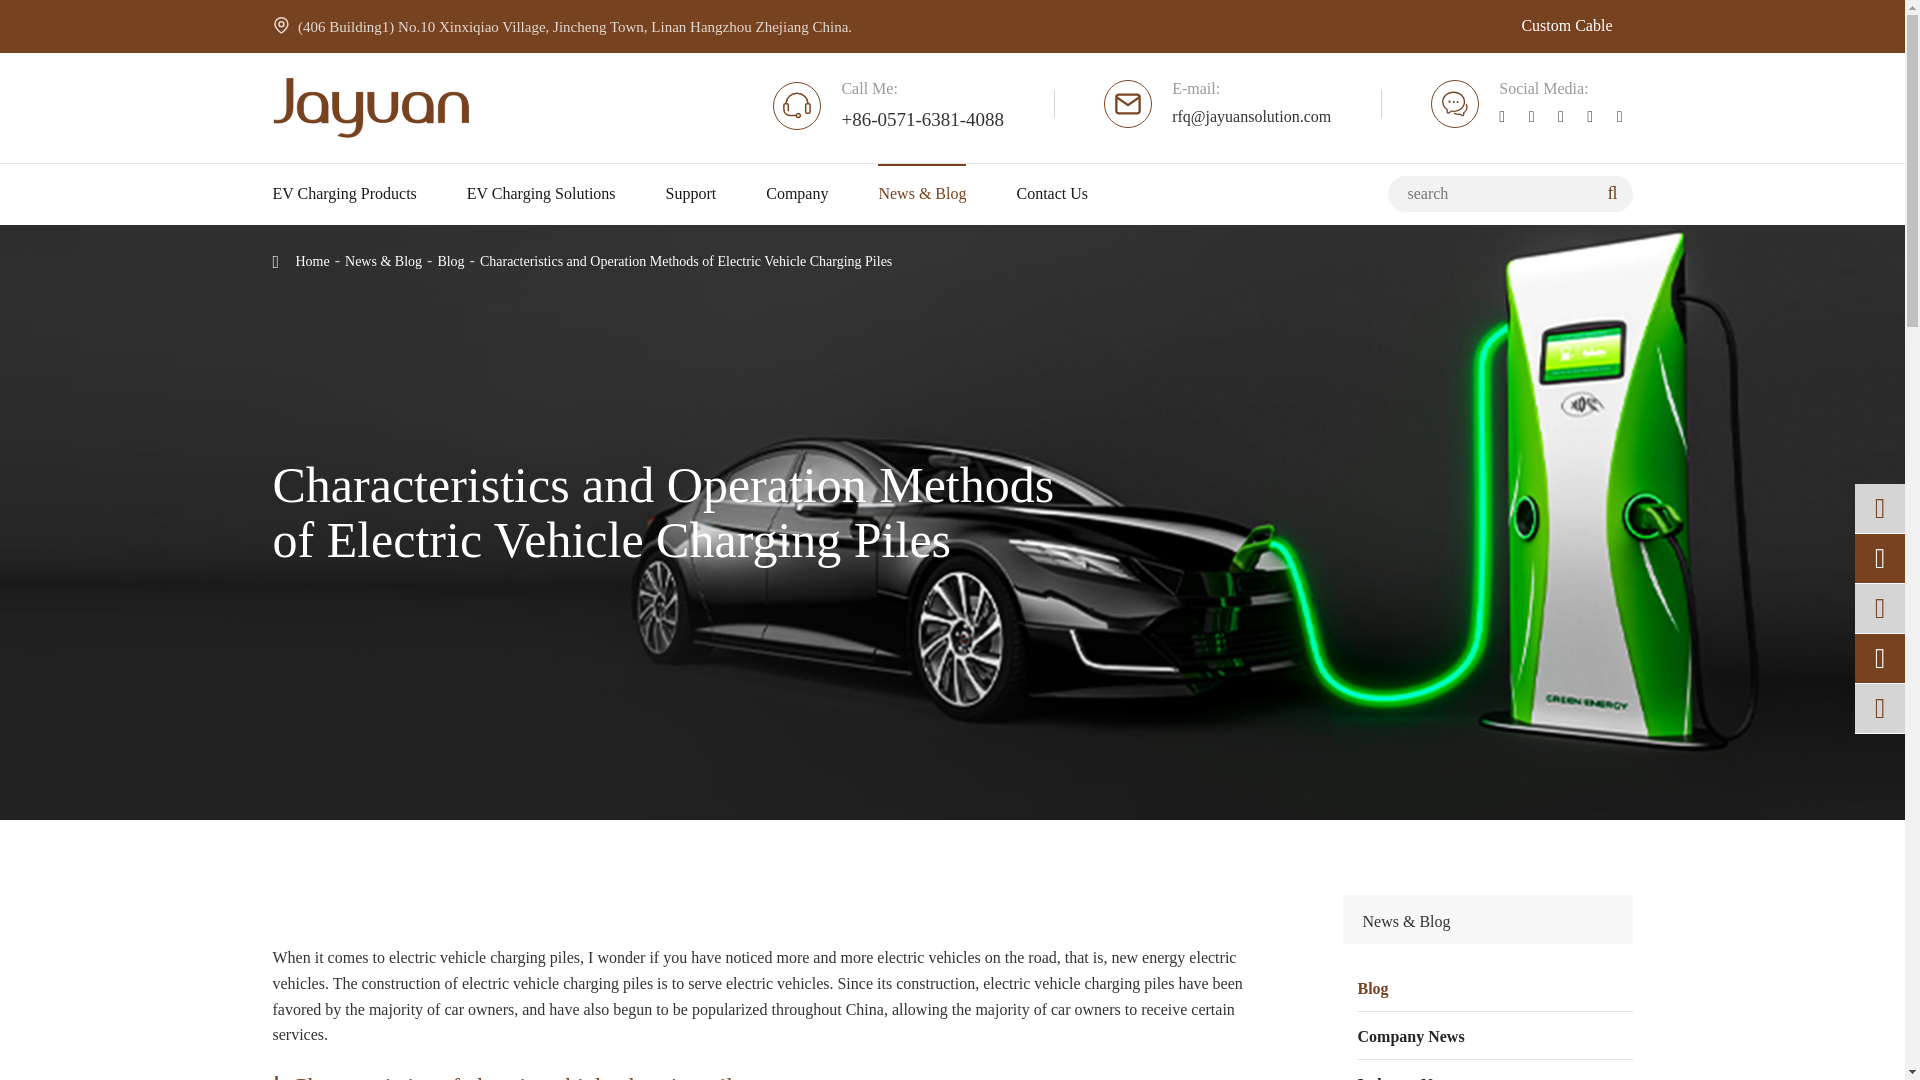 Image resolution: width=1920 pixels, height=1080 pixels. Describe the element at coordinates (1495, 988) in the screenshot. I see `Blog` at that location.